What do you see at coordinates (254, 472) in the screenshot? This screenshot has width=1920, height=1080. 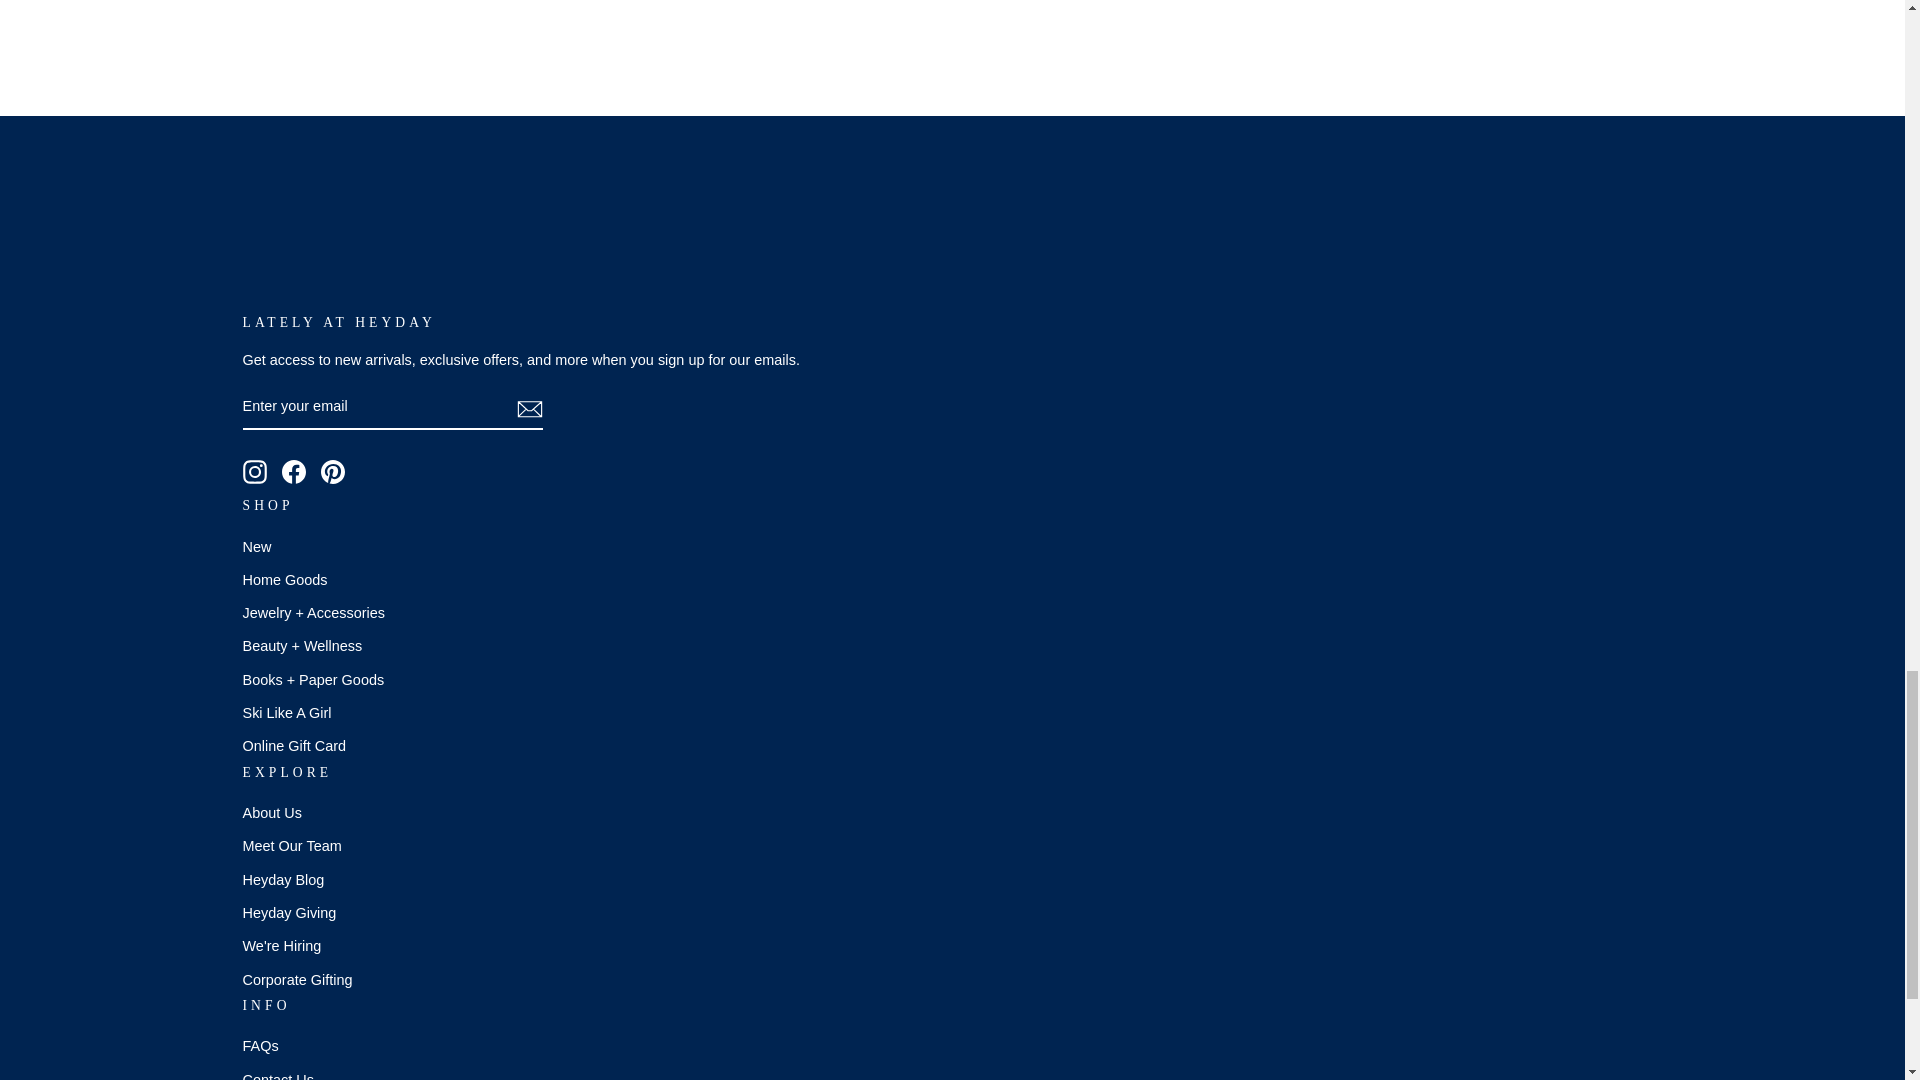 I see `Heyday on Instagram` at bounding box center [254, 472].